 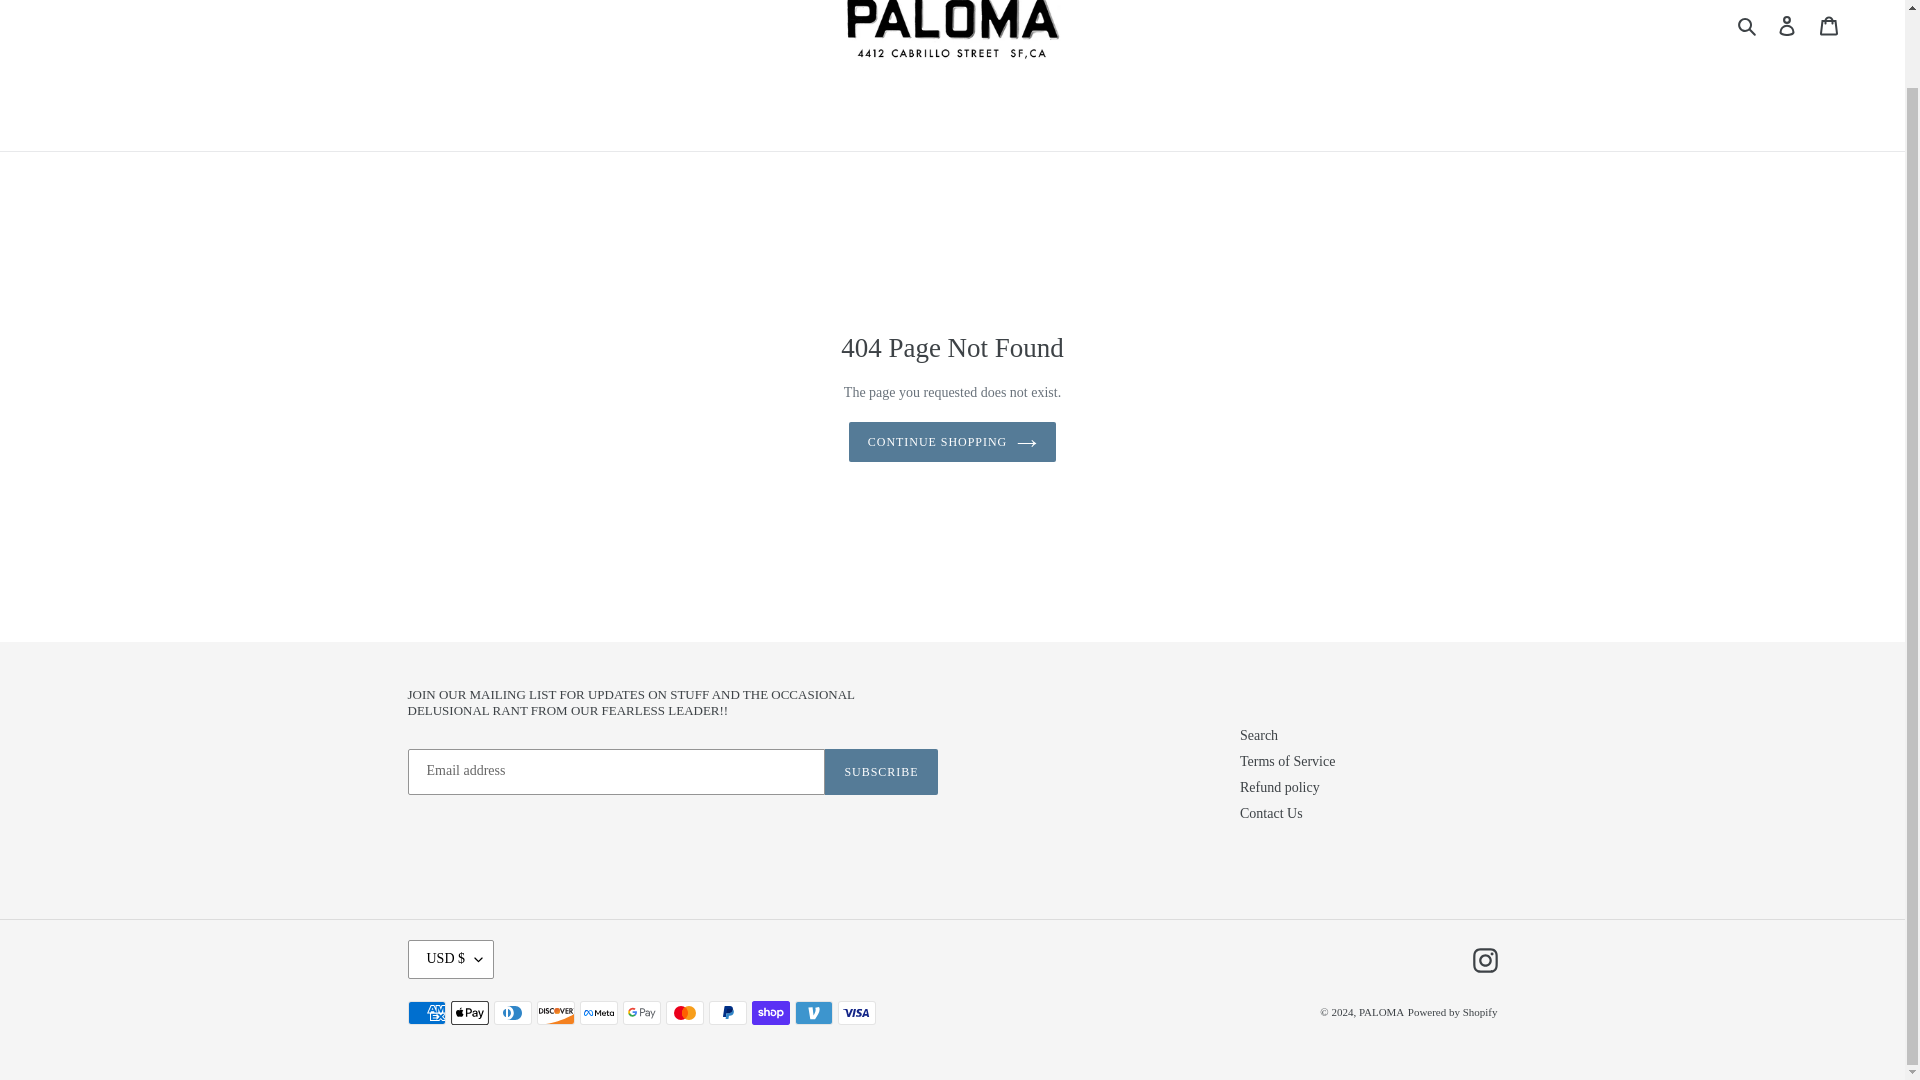 I want to click on Powered by Shopify, so click(x=1452, y=1012).